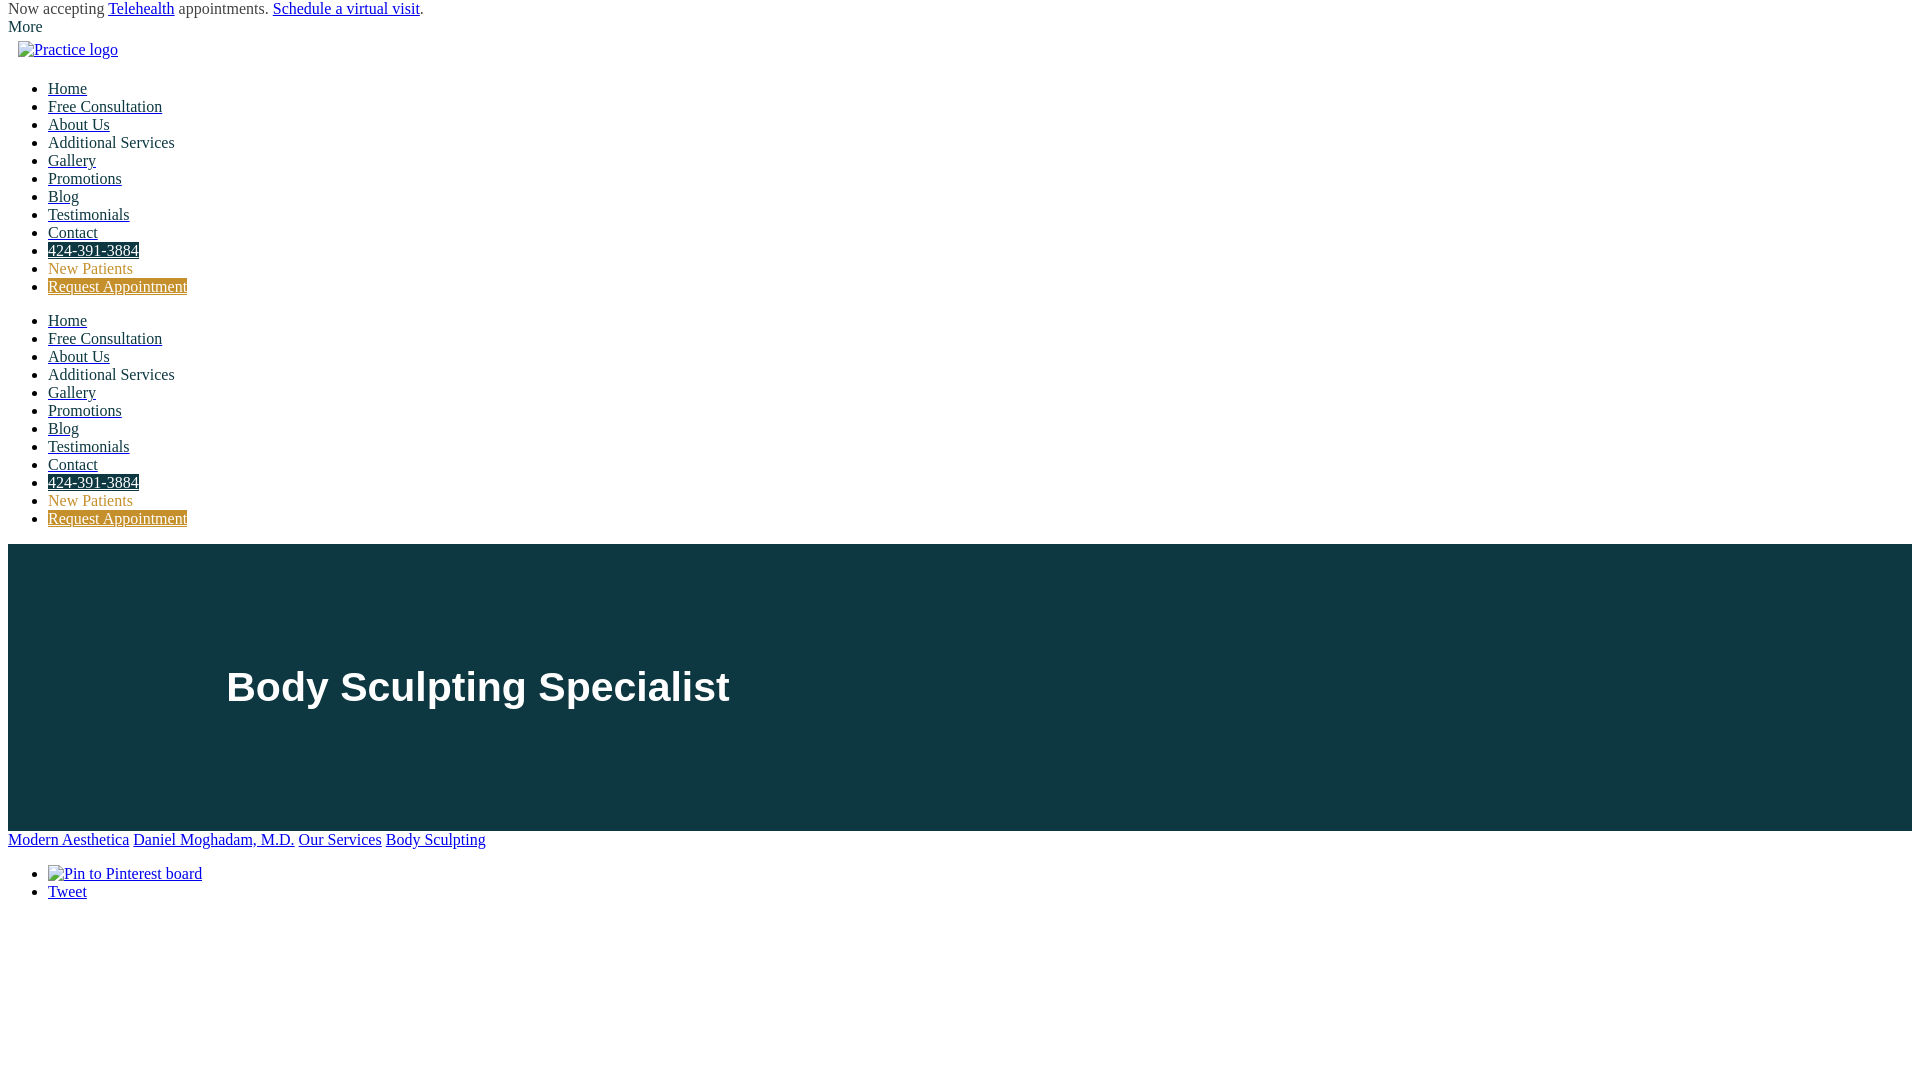 Image resolution: width=1920 pixels, height=1080 pixels. What do you see at coordinates (104, 106) in the screenshot?
I see `Free Consultation` at bounding box center [104, 106].